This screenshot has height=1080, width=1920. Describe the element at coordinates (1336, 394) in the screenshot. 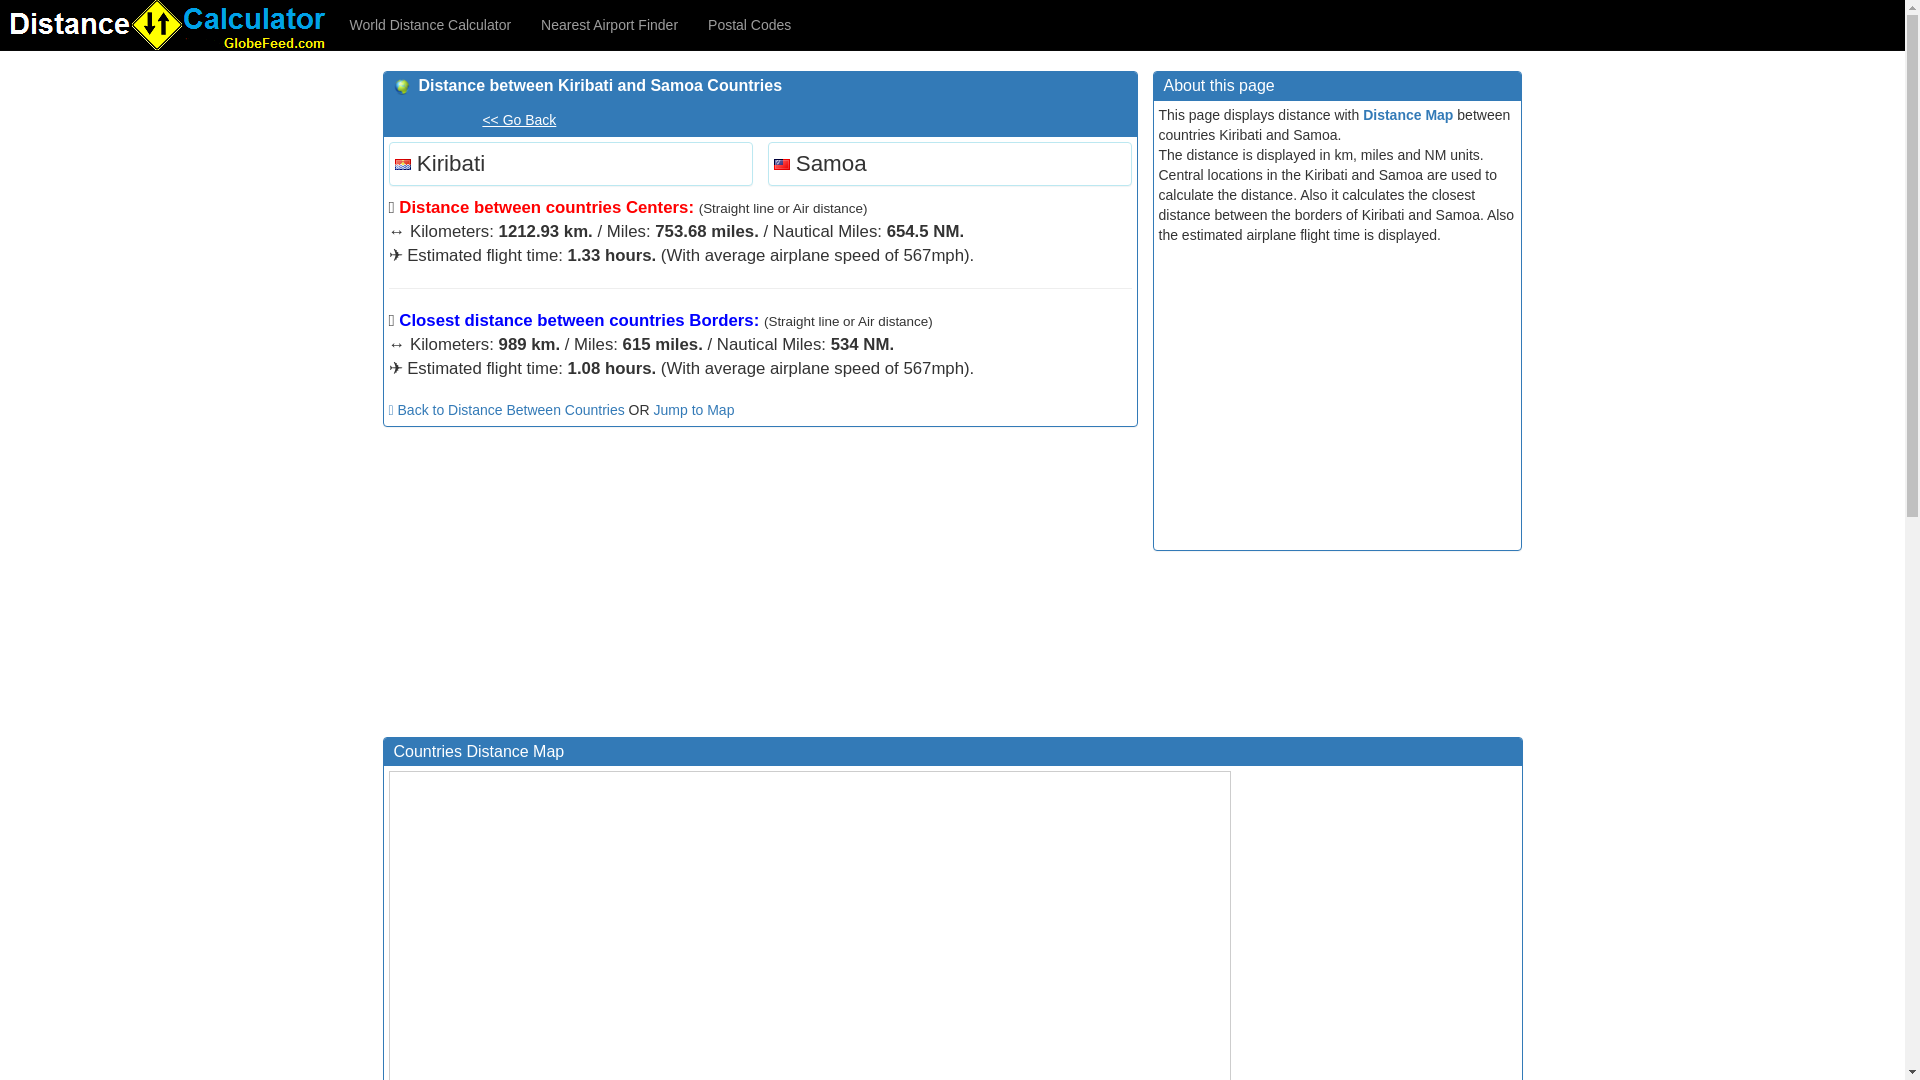

I see `Advertisement` at that location.